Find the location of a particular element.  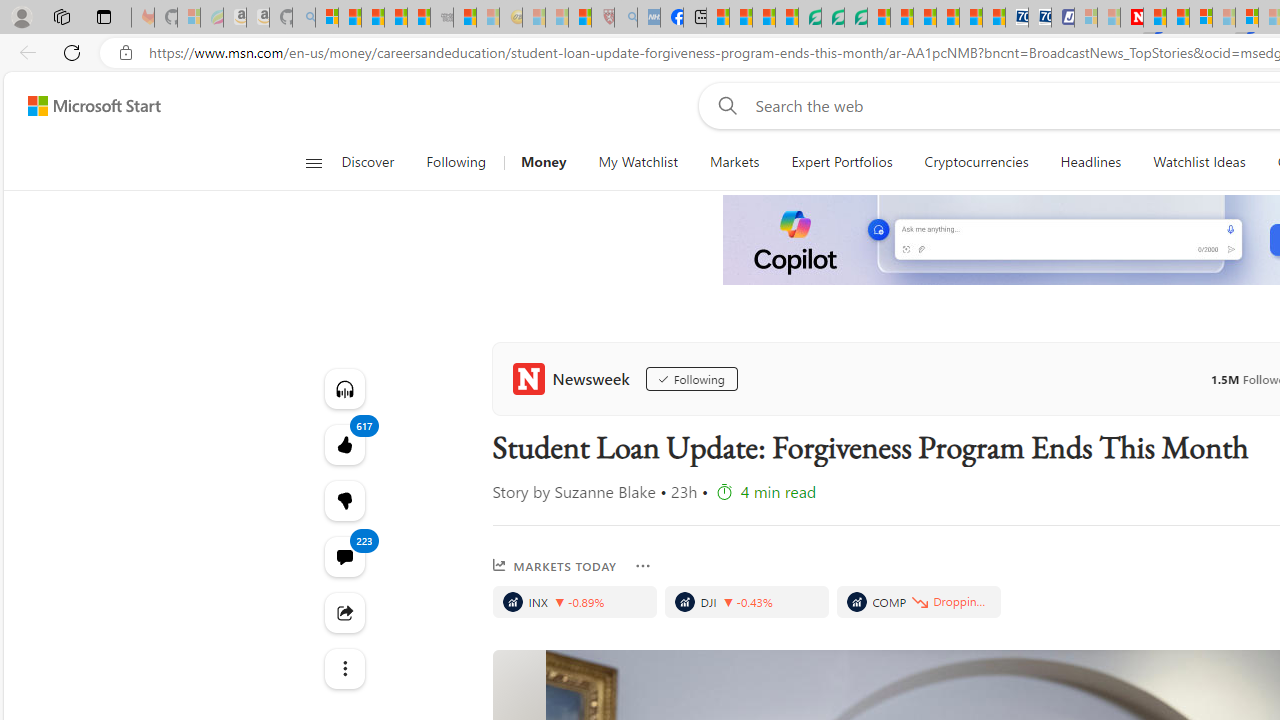

Expert Portfolios is located at coordinates (841, 162).